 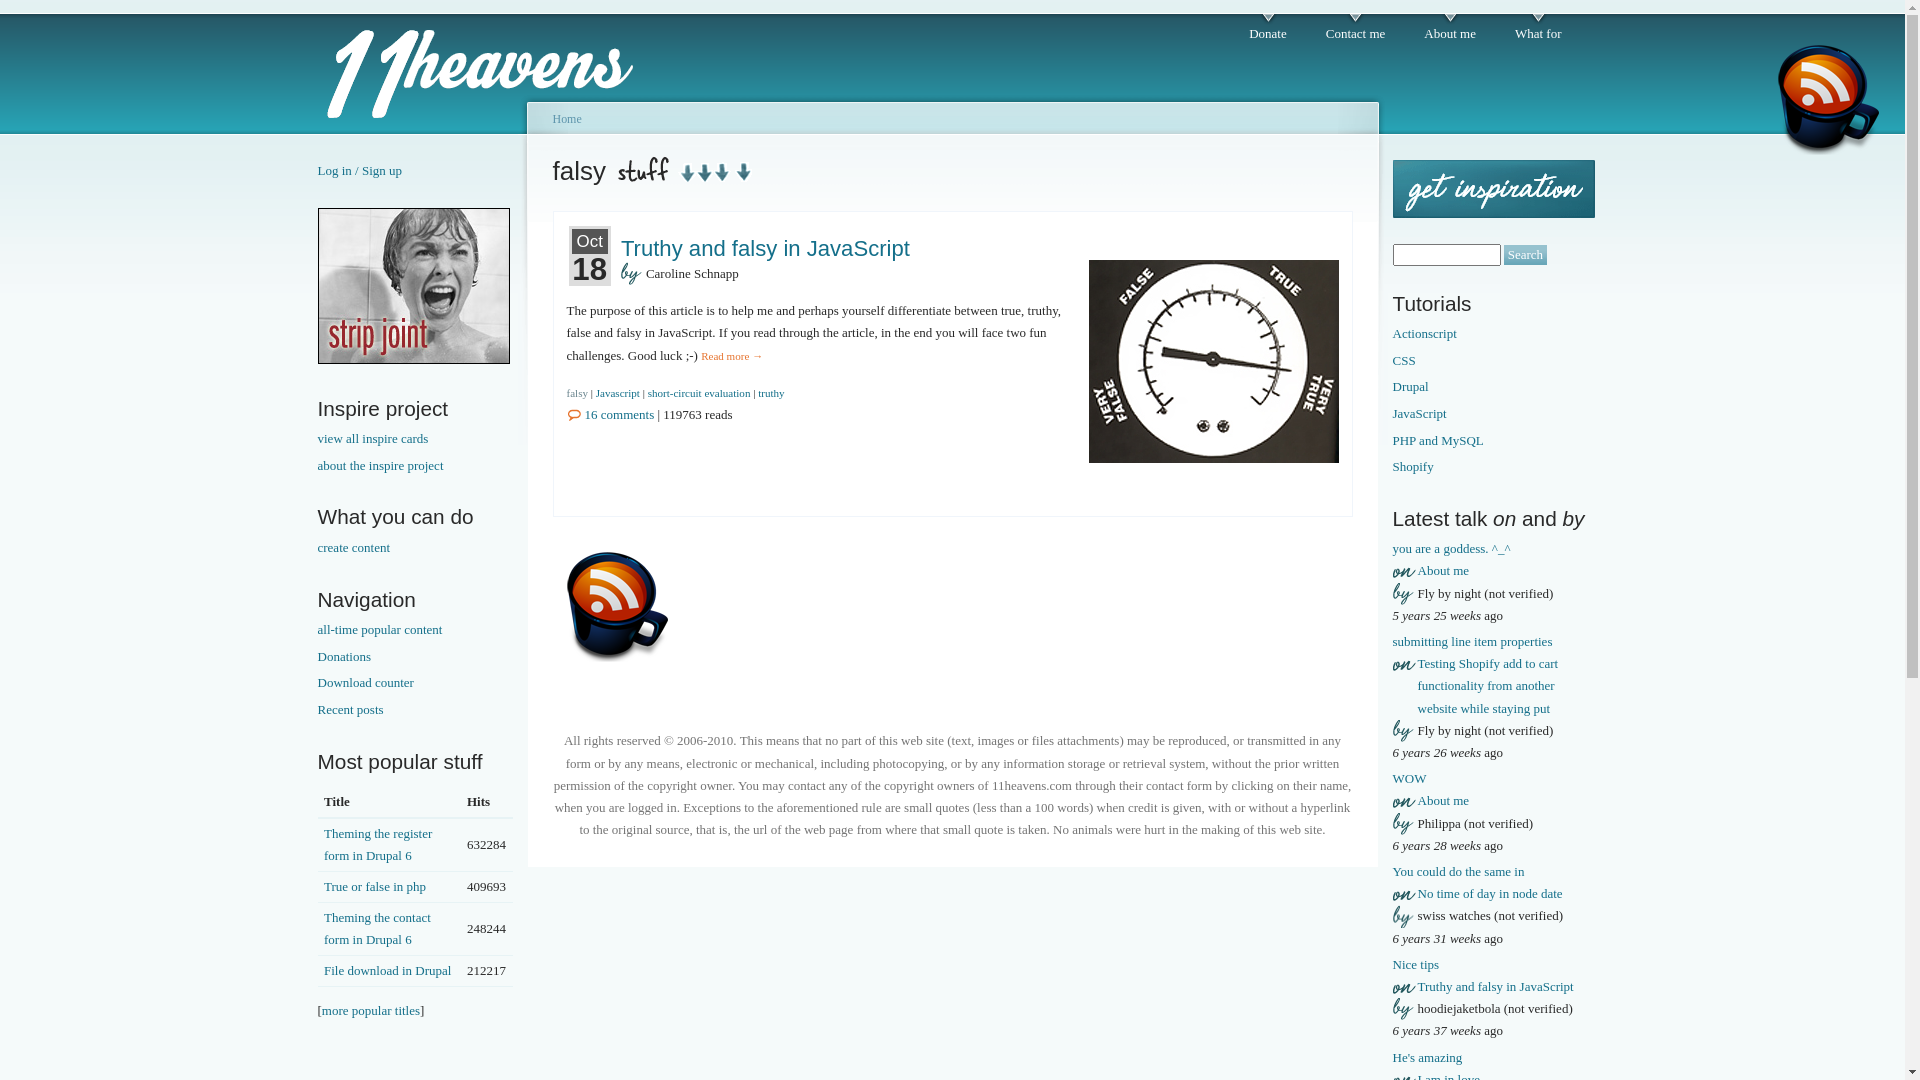 I want to click on Javascript, so click(x=618, y=393).